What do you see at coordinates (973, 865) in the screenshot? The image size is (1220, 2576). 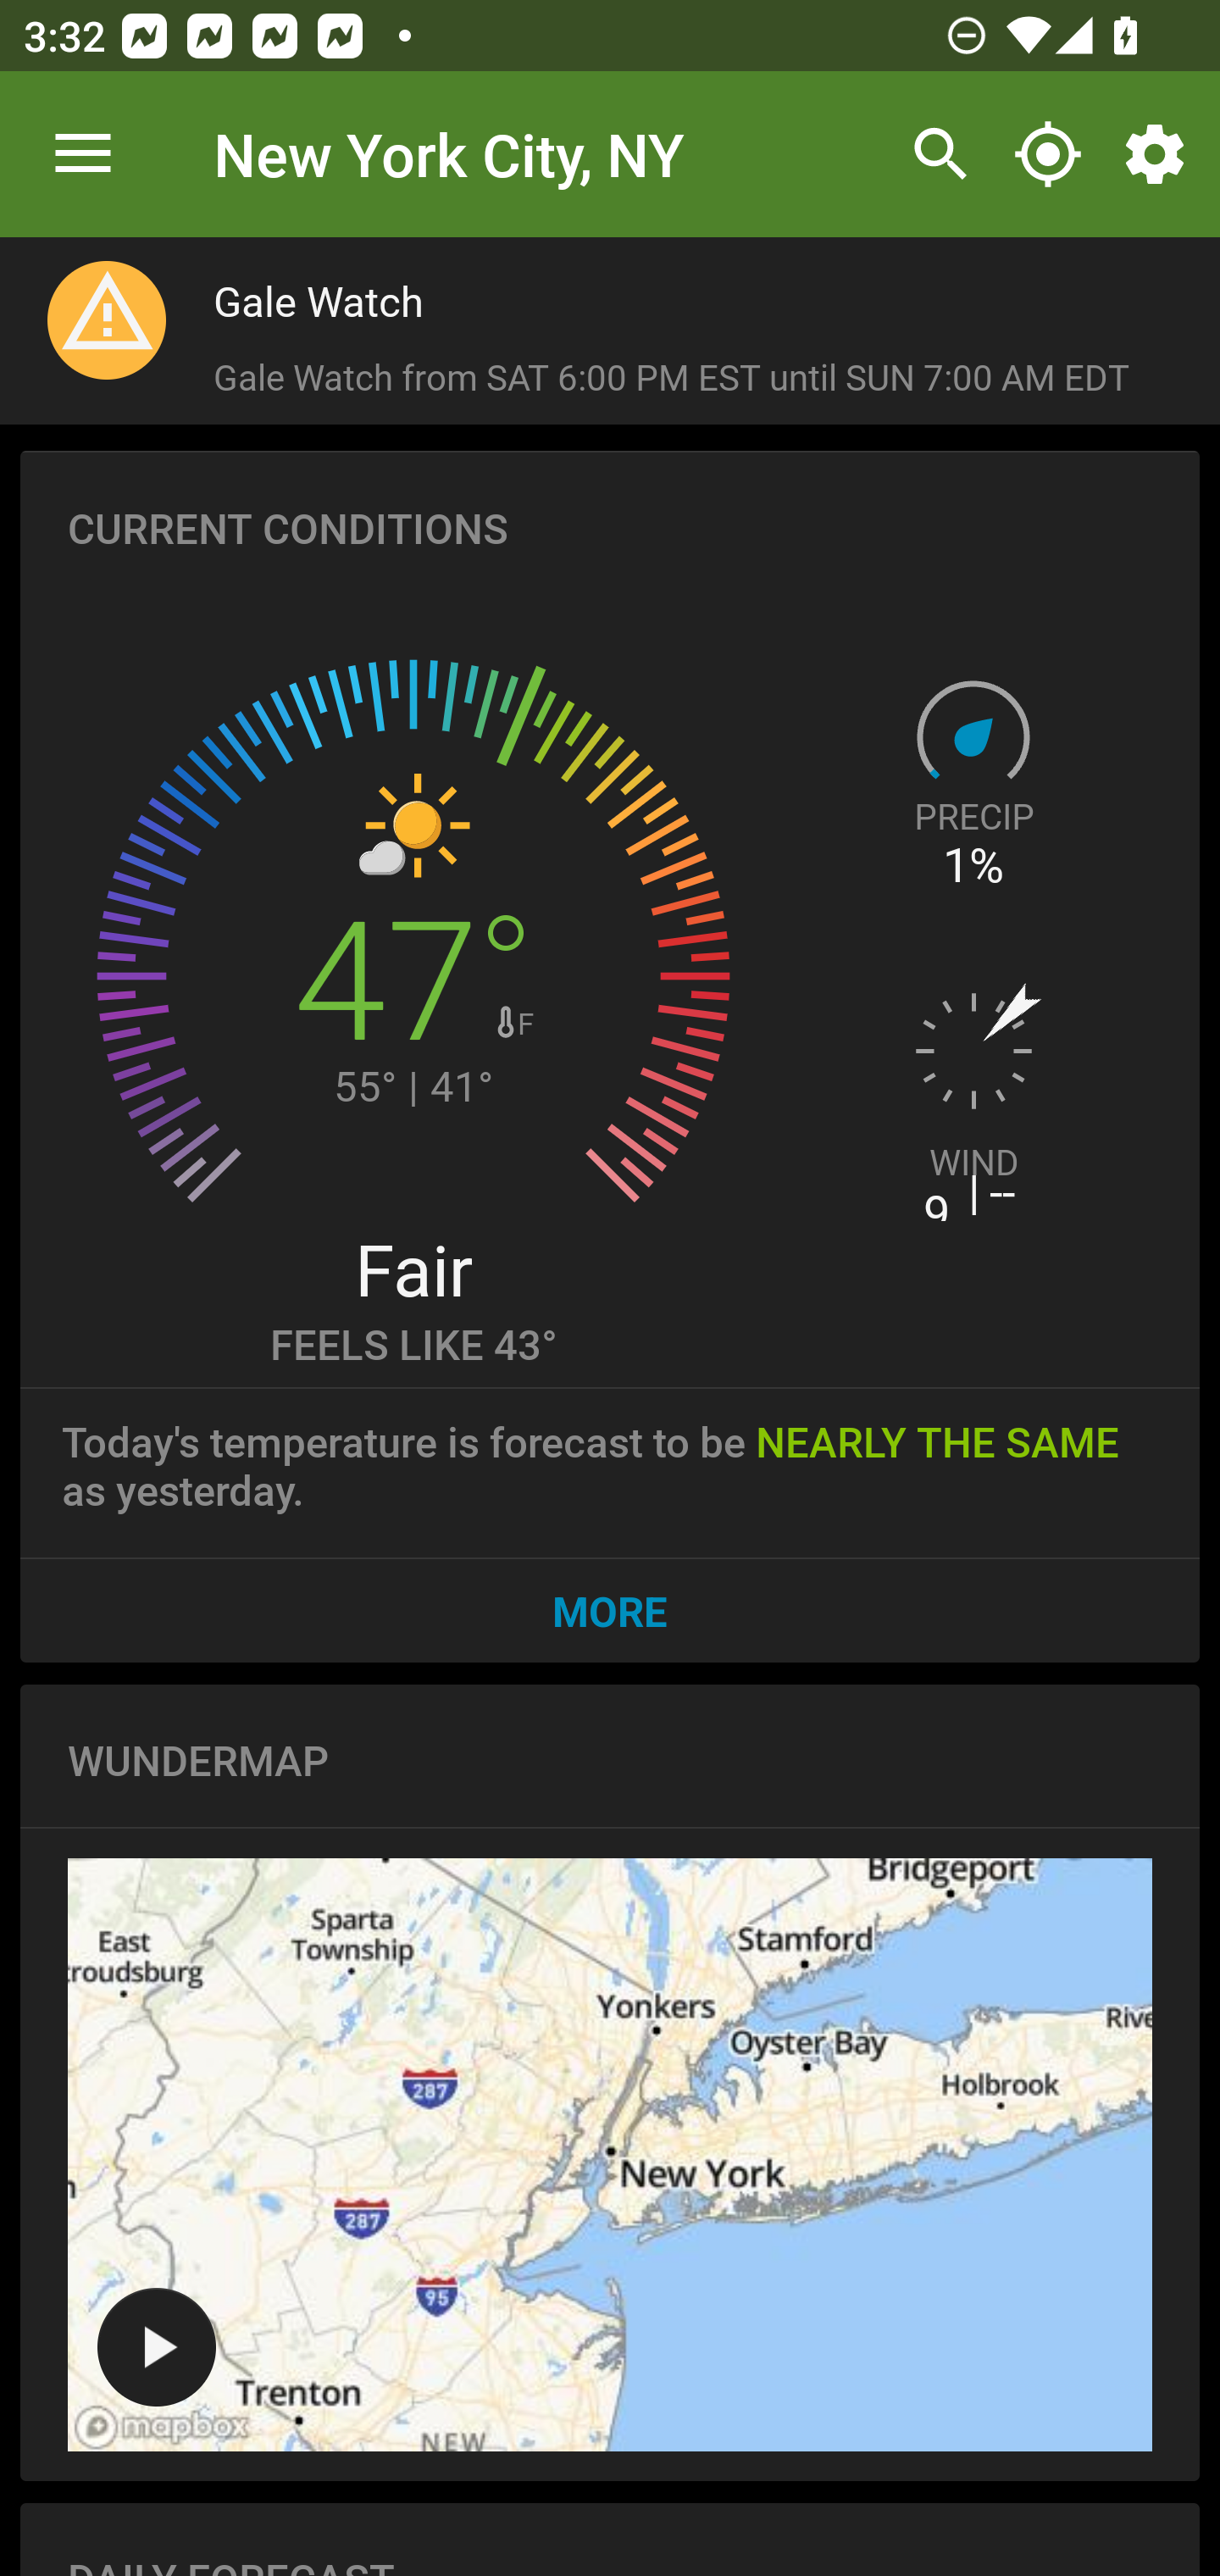 I see `1%` at bounding box center [973, 865].